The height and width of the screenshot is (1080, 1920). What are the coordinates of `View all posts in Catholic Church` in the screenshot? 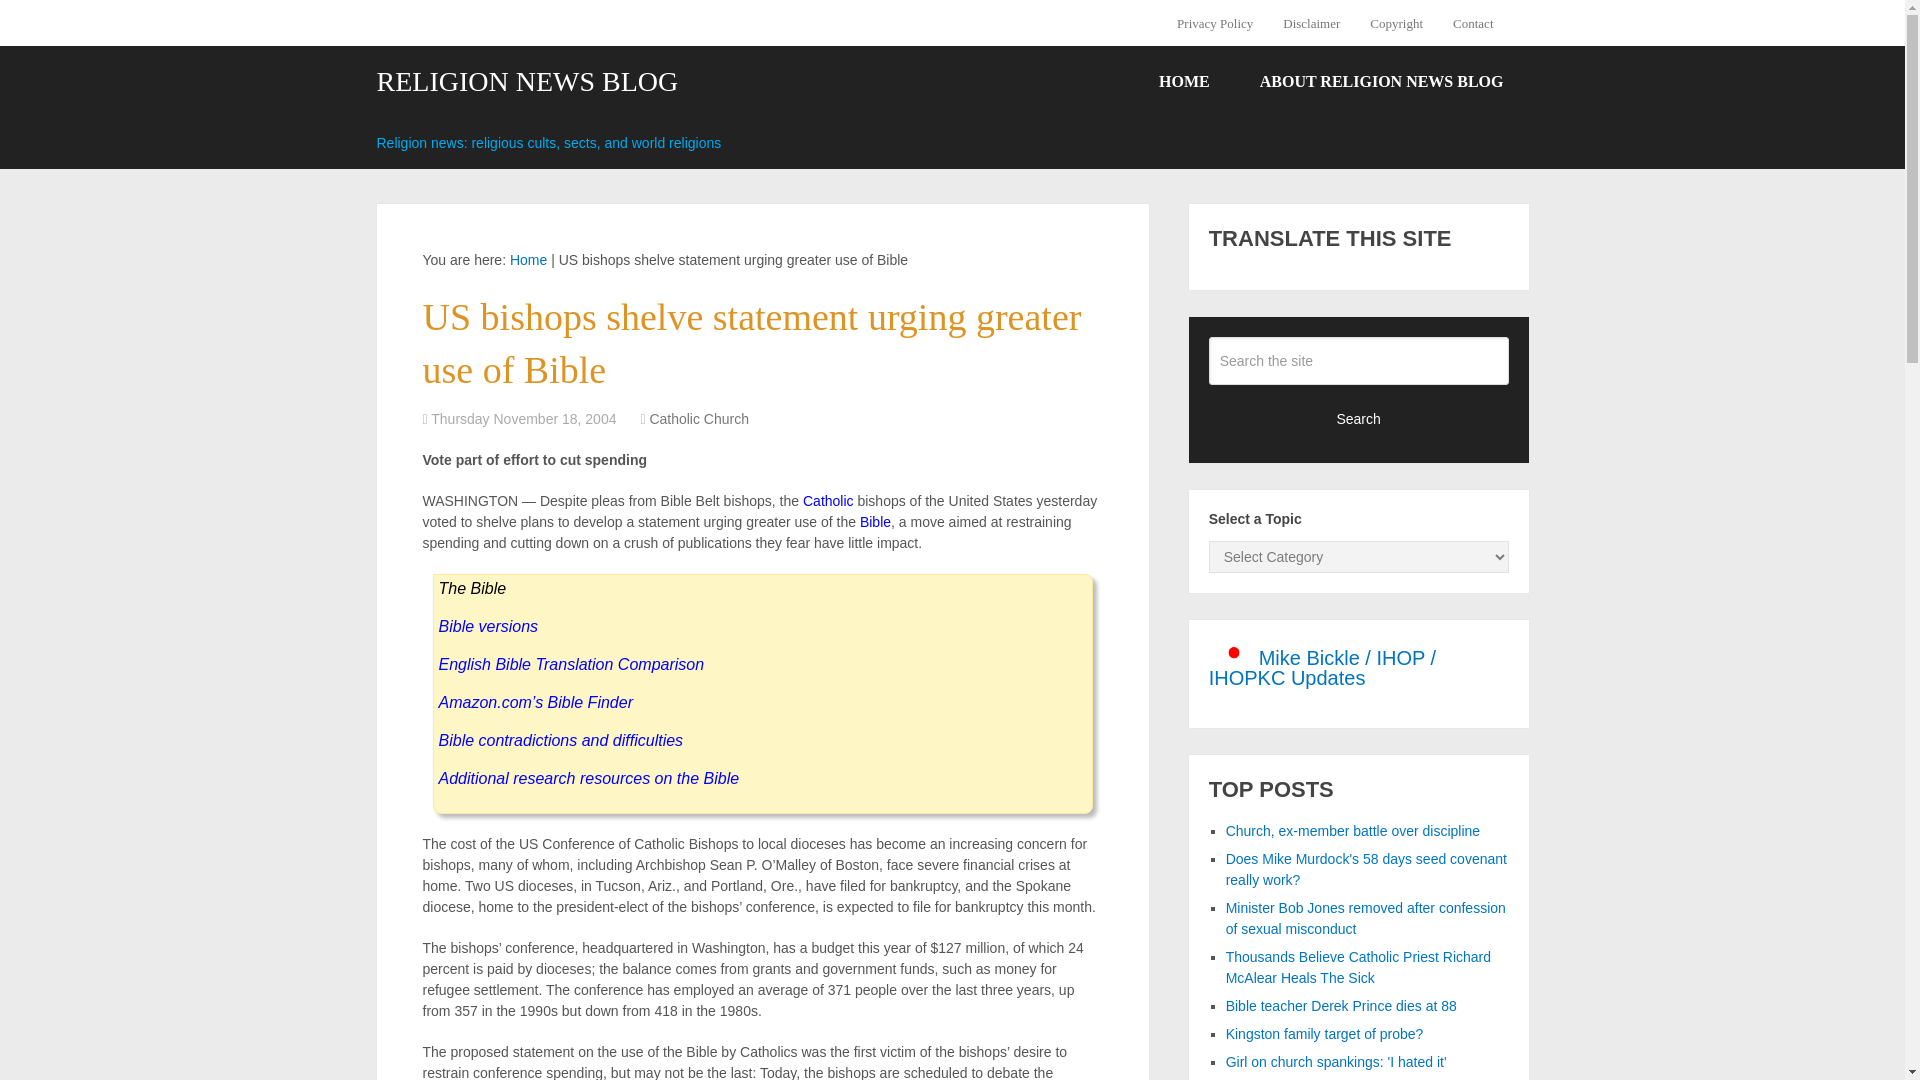 It's located at (698, 418).